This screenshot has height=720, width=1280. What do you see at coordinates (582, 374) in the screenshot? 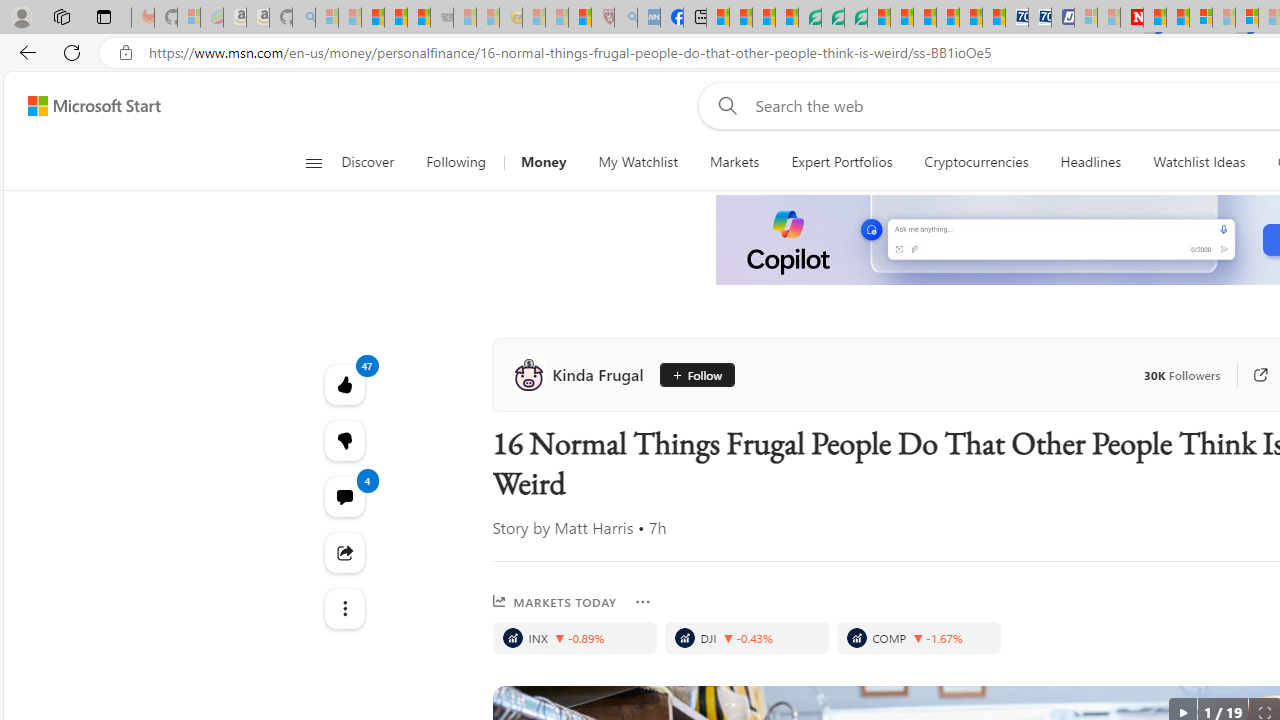
I see `Kinda Frugal` at bounding box center [582, 374].